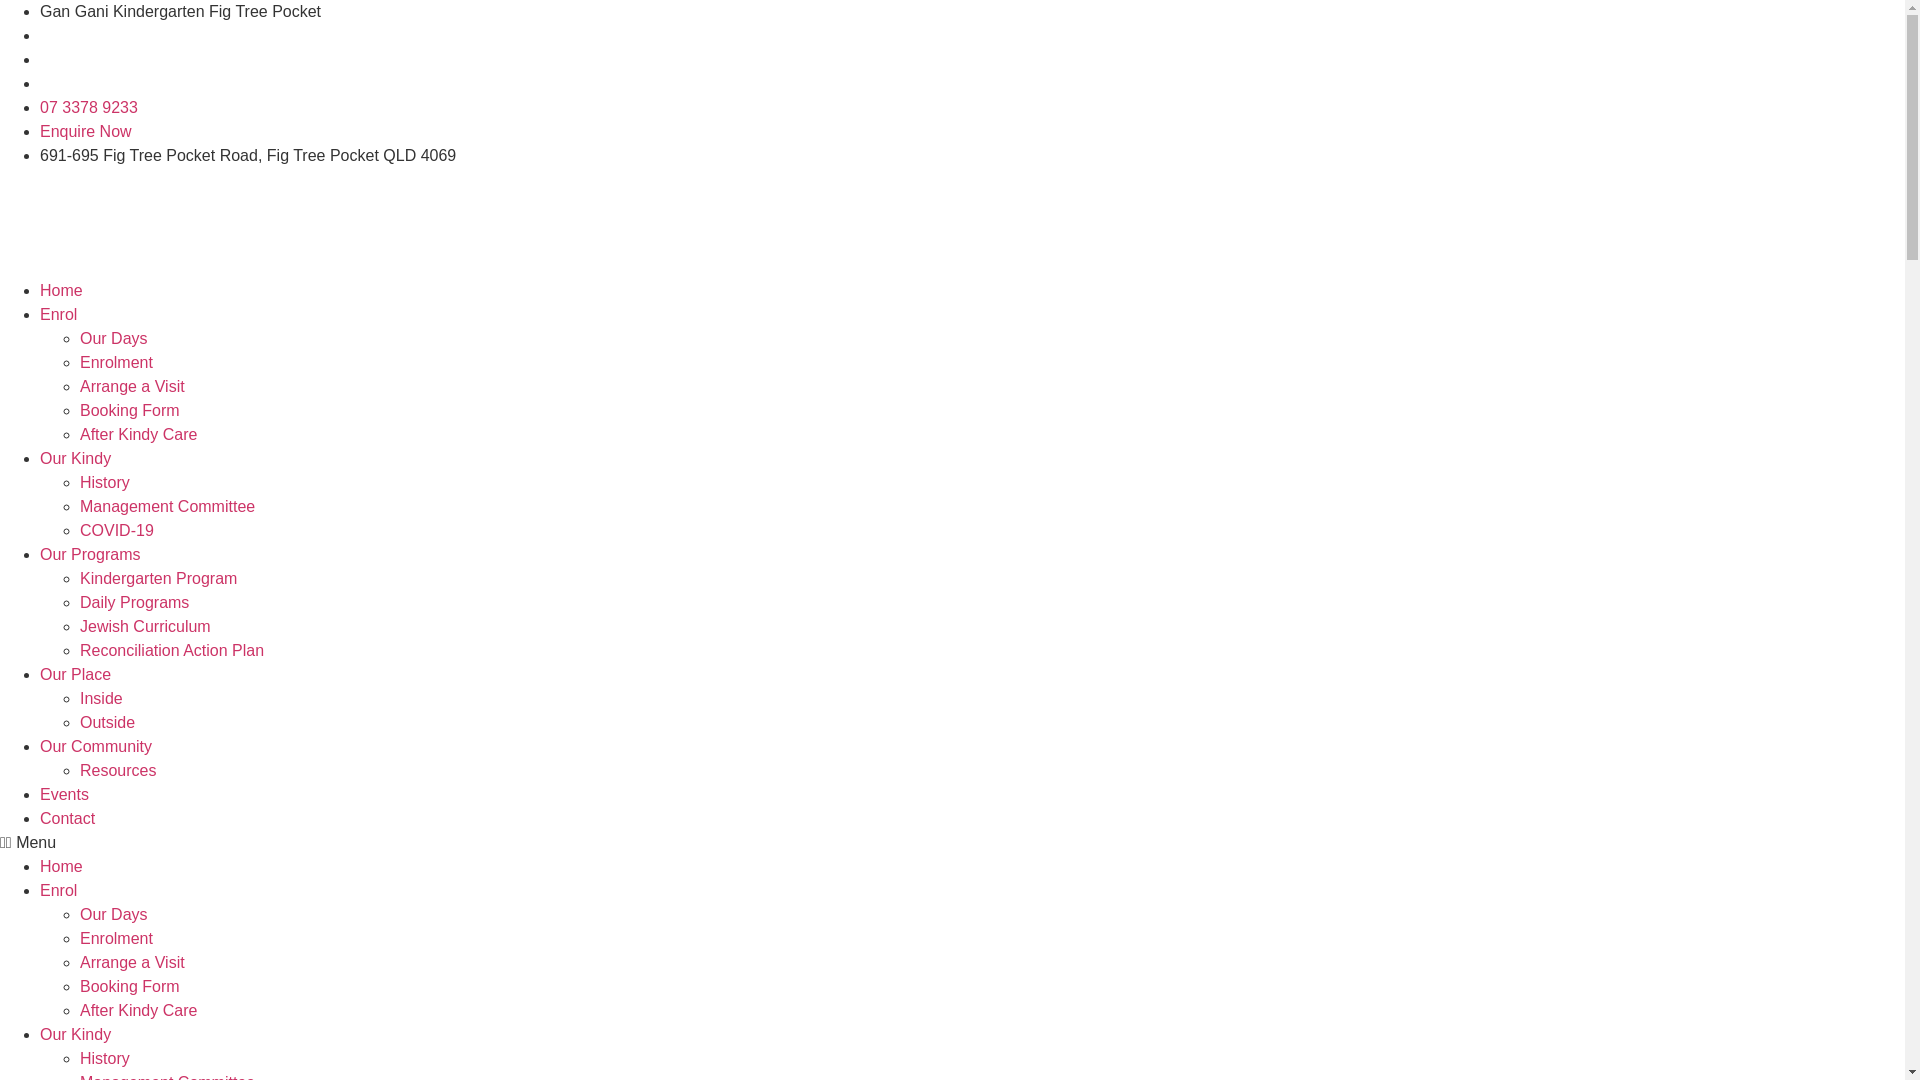 Image resolution: width=1920 pixels, height=1080 pixels. Describe the element at coordinates (76, 458) in the screenshot. I see `Our Kindy` at that location.